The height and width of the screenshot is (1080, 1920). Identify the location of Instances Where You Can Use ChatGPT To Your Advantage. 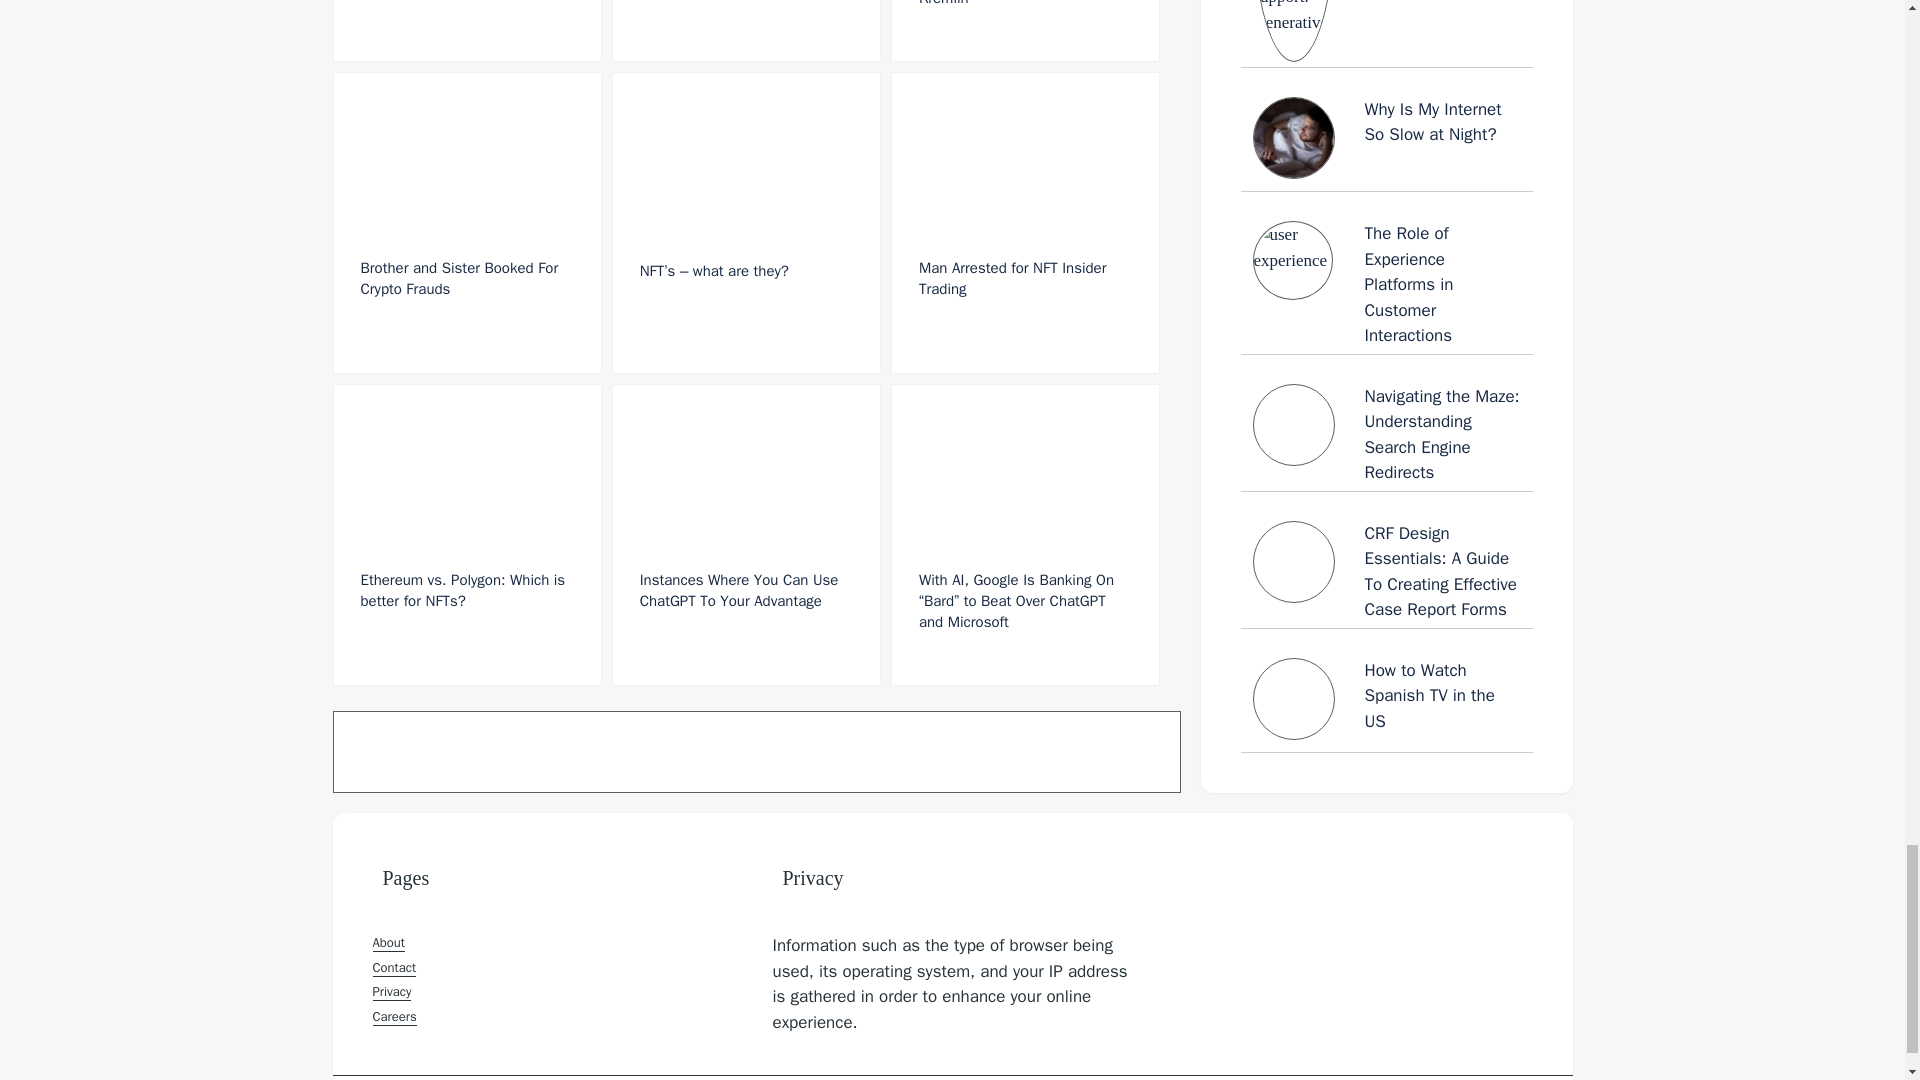
(746, 534).